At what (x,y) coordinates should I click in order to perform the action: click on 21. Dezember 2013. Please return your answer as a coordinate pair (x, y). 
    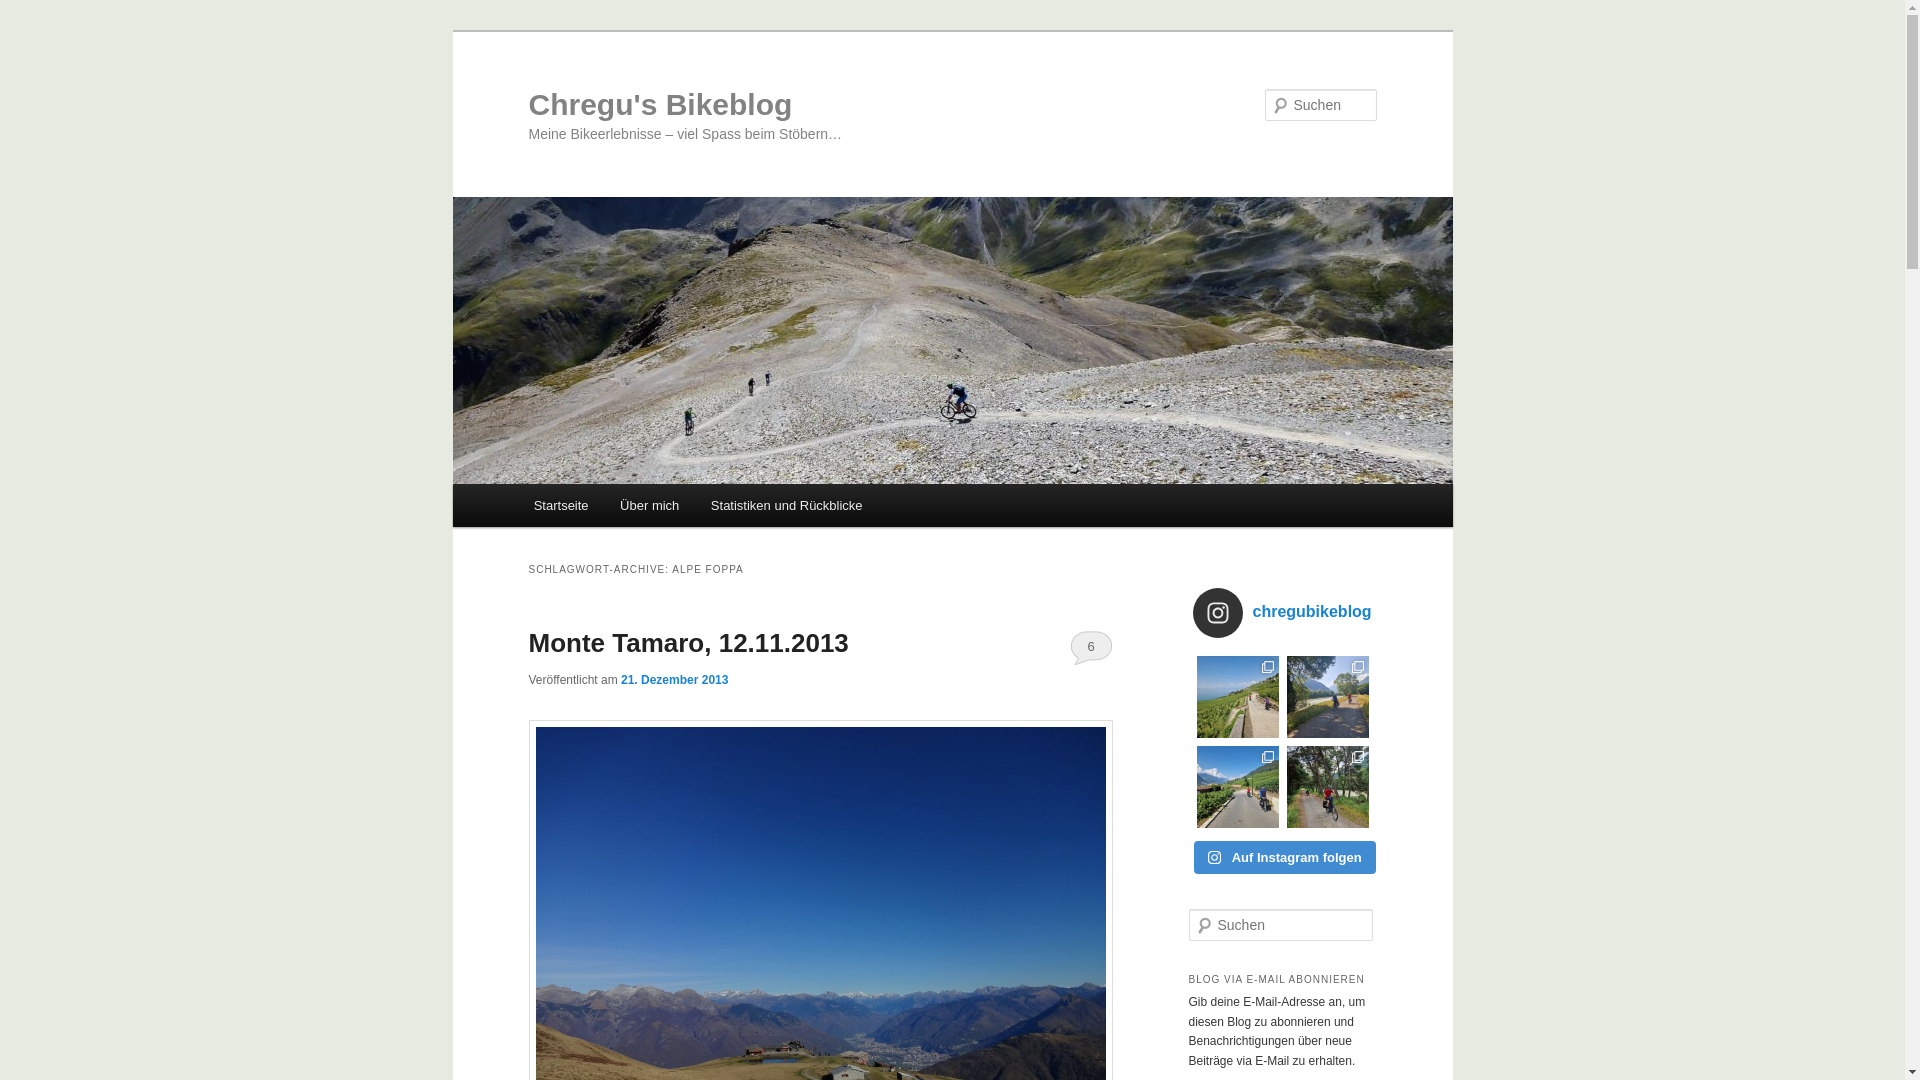
    Looking at the image, I should click on (674, 680).